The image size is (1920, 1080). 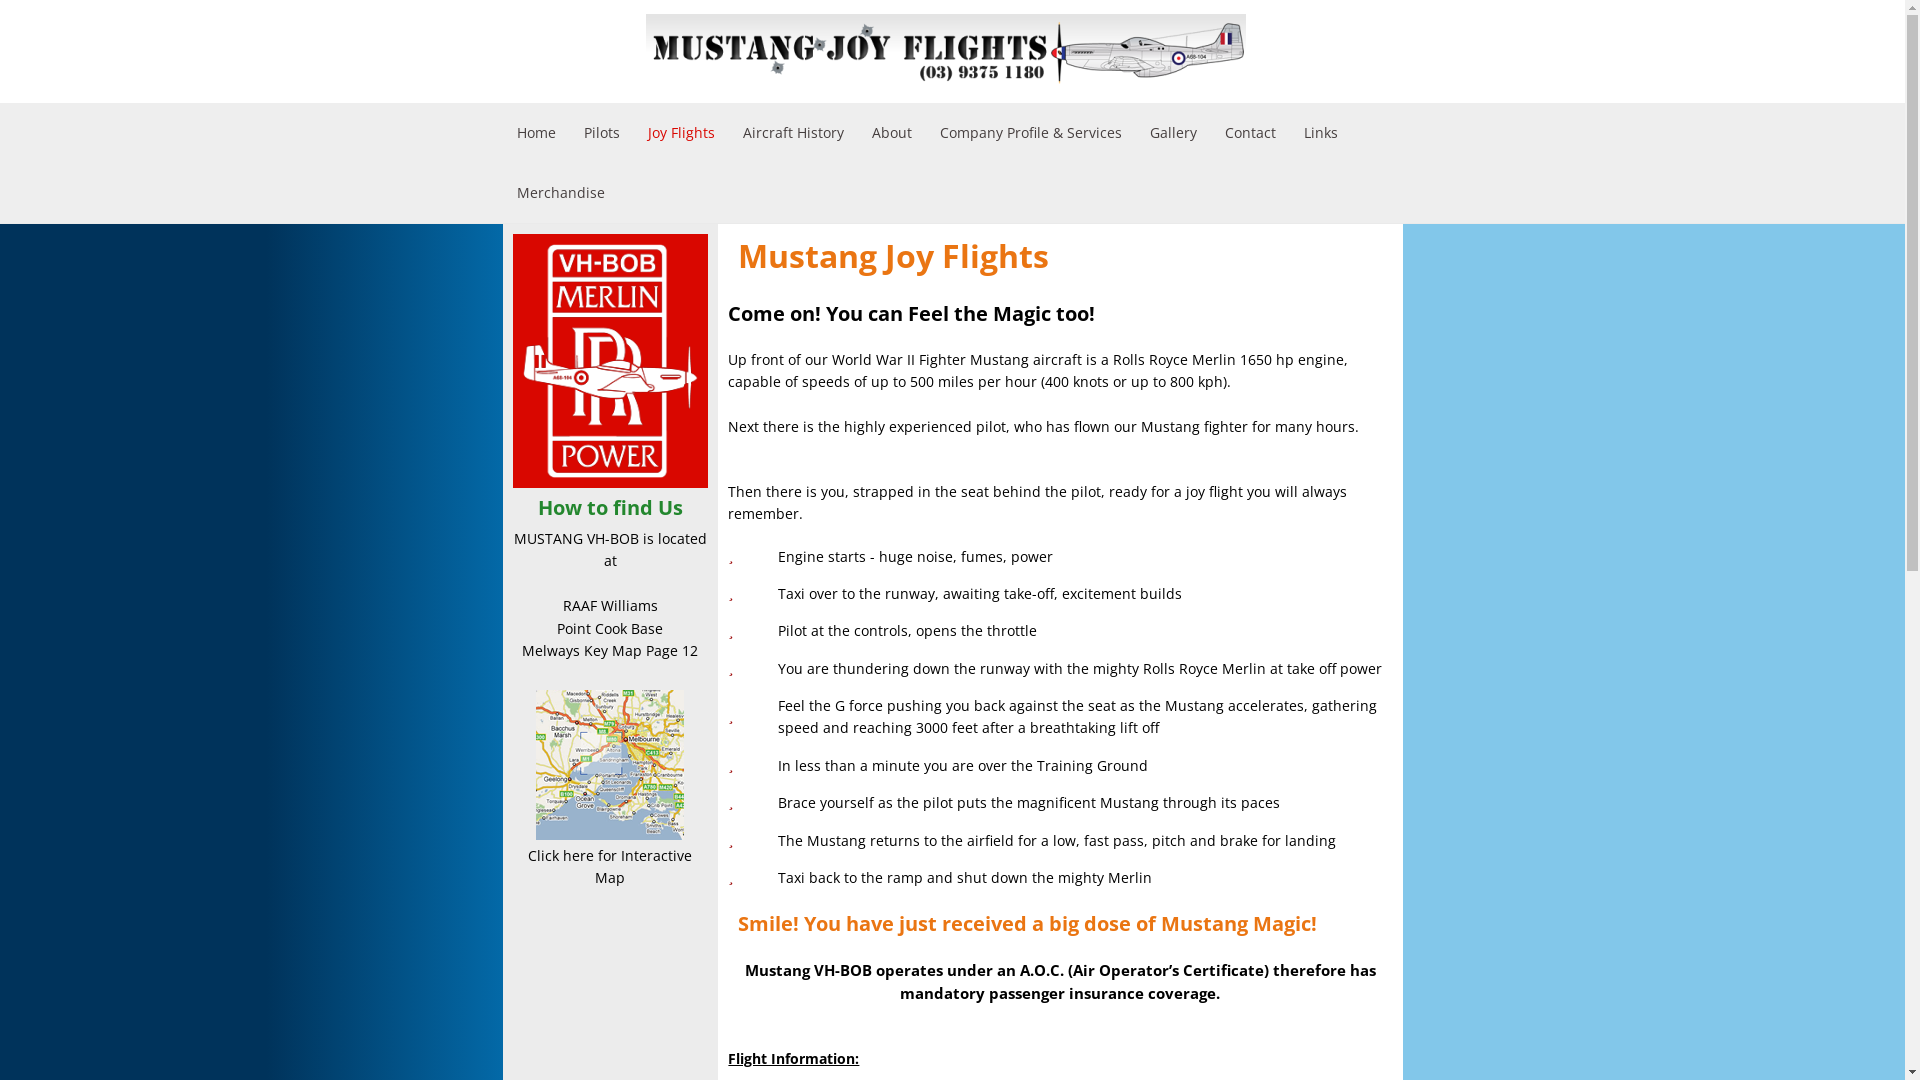 What do you see at coordinates (1174, 133) in the screenshot?
I see `Gallery` at bounding box center [1174, 133].